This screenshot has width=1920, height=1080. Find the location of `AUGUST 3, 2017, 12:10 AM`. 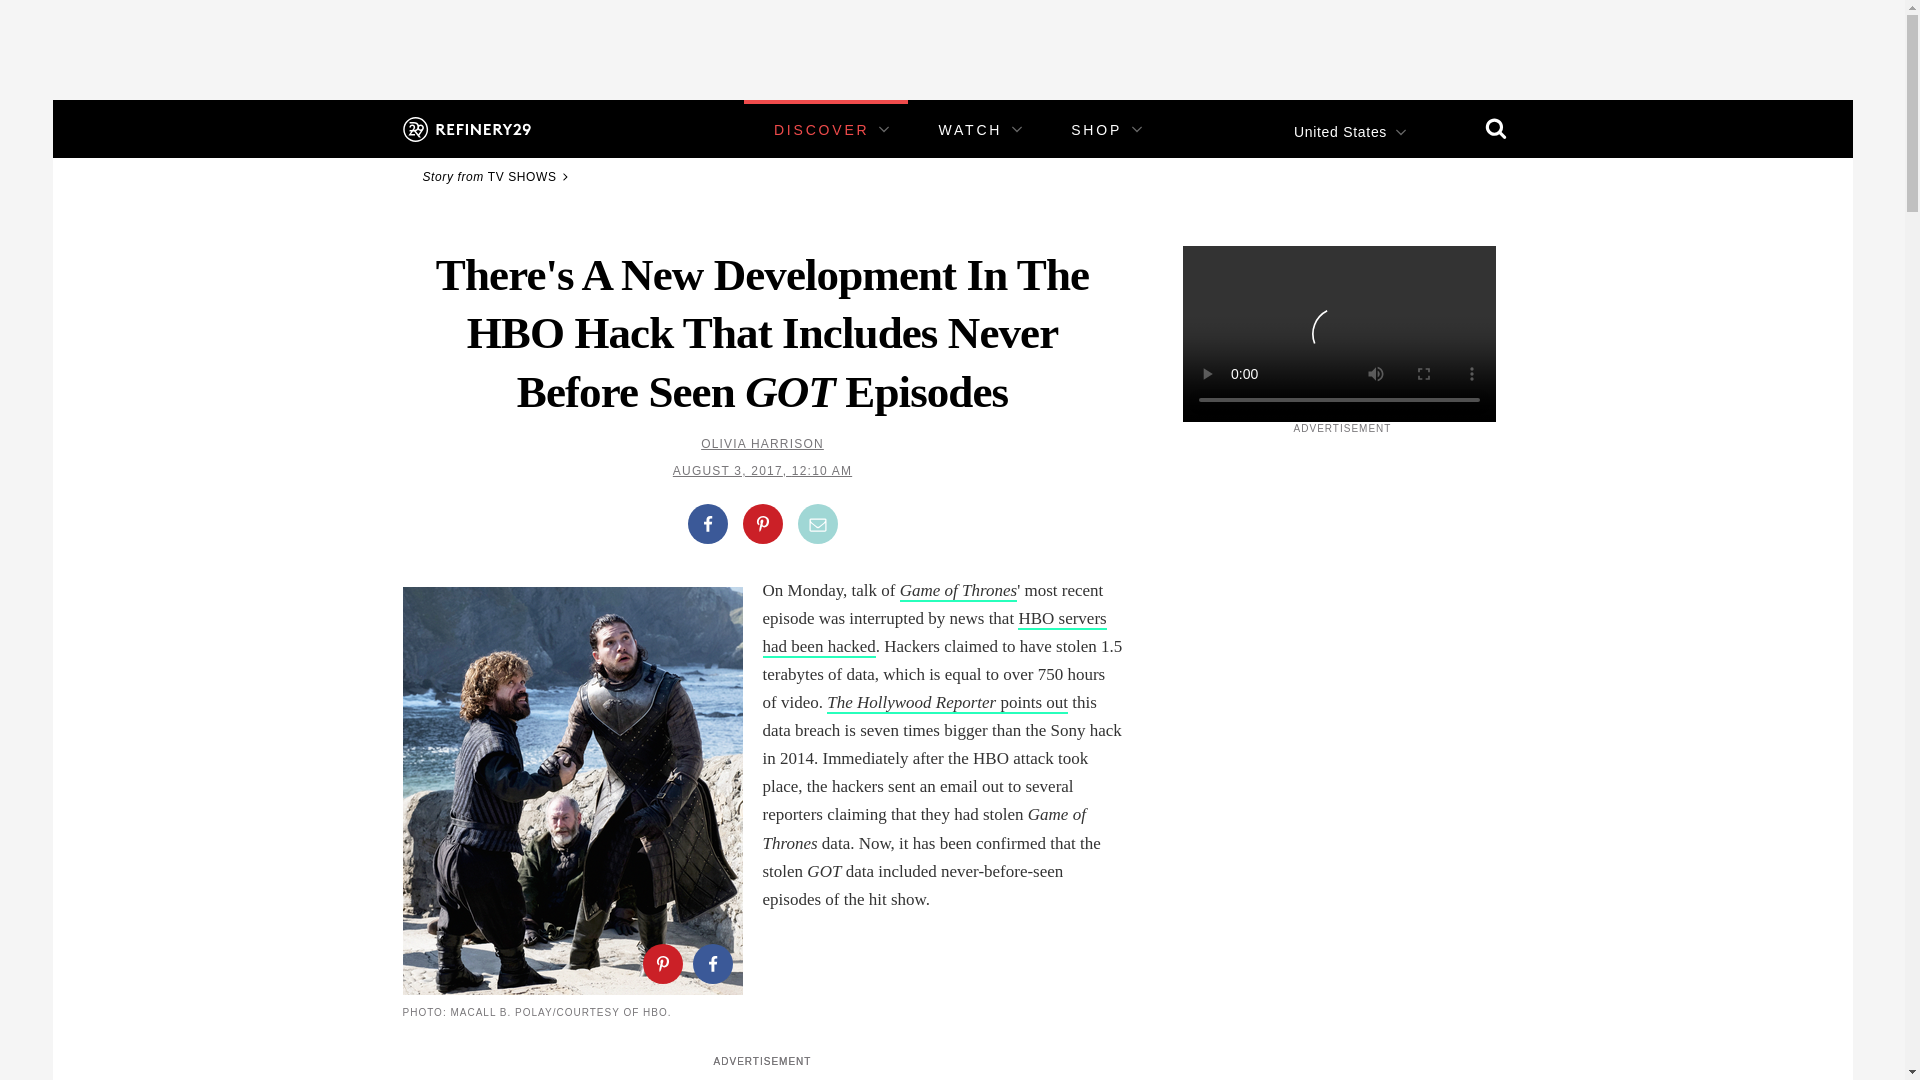

AUGUST 3, 2017, 12:10 AM is located at coordinates (762, 471).